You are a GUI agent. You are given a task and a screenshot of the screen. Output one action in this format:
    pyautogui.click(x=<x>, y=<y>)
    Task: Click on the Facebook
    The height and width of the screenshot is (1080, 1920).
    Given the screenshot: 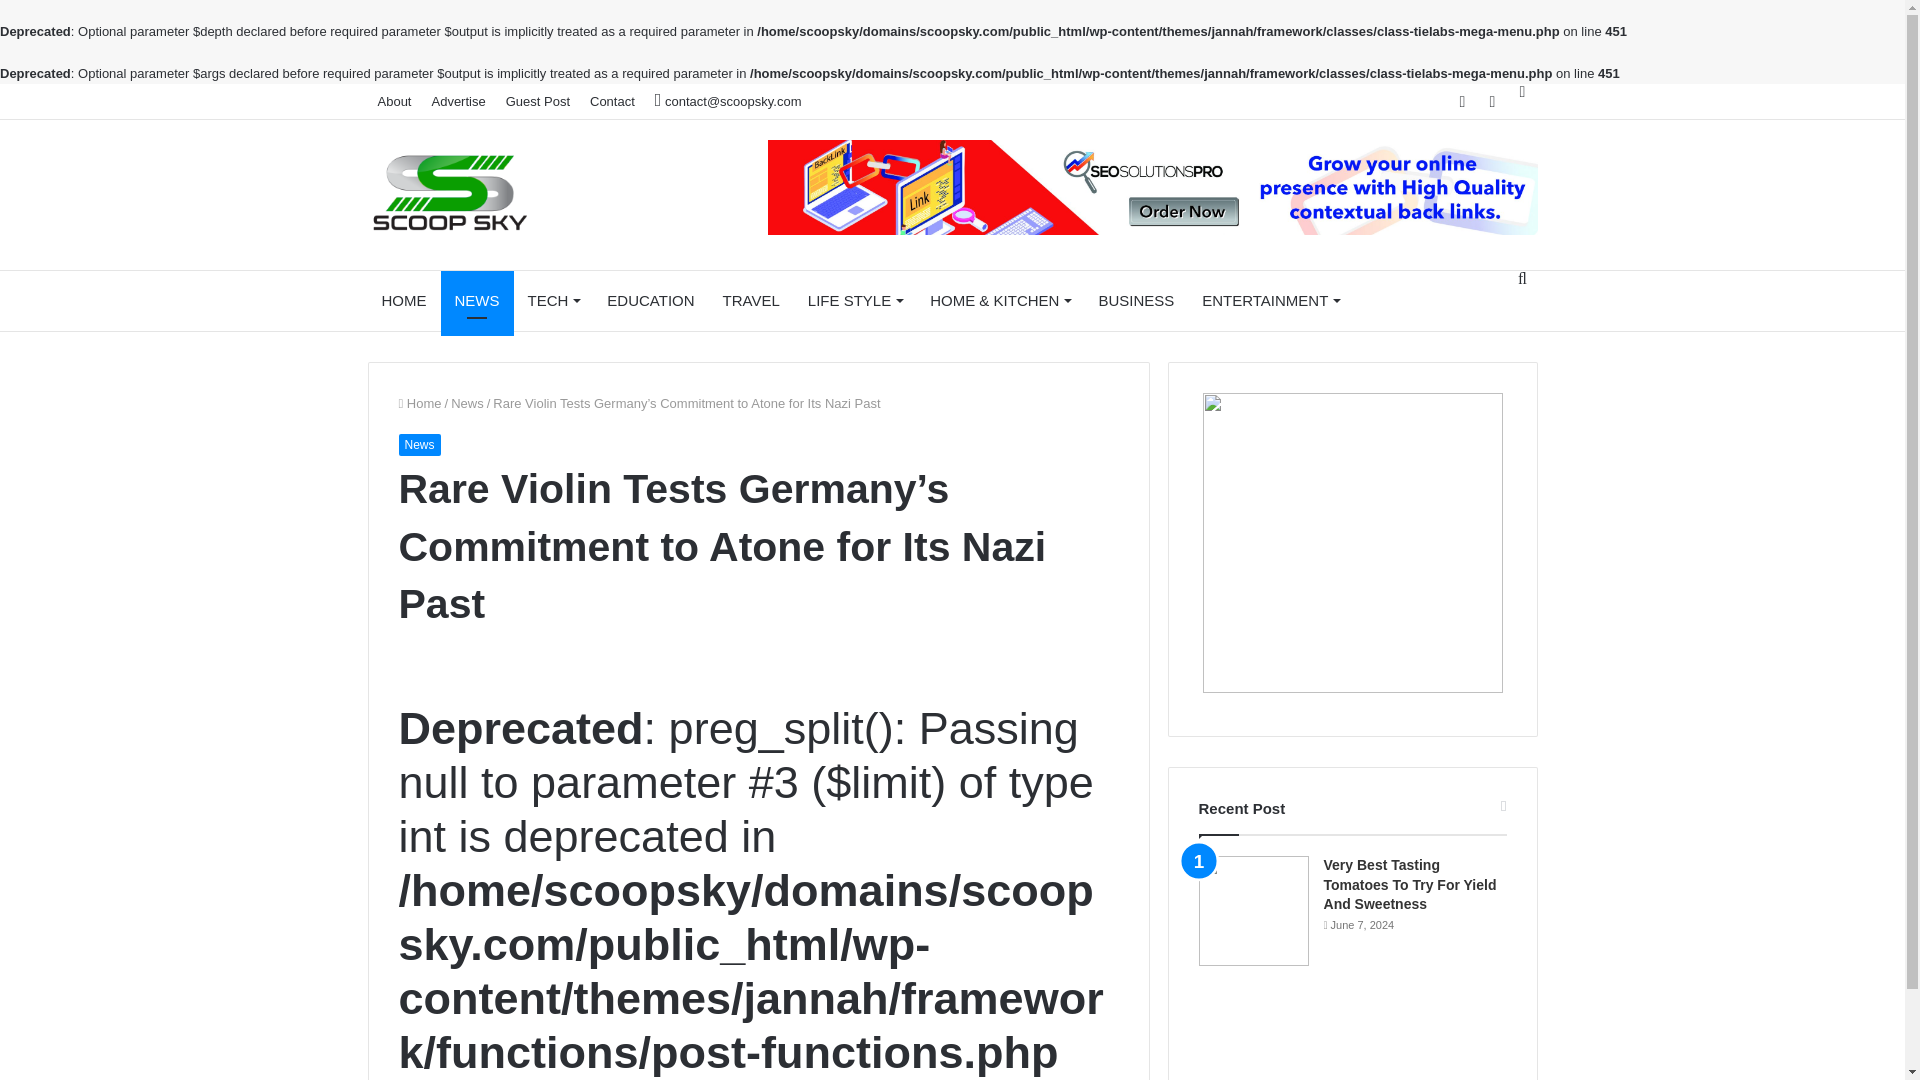 What is the action you would take?
    pyautogui.click(x=1462, y=101)
    